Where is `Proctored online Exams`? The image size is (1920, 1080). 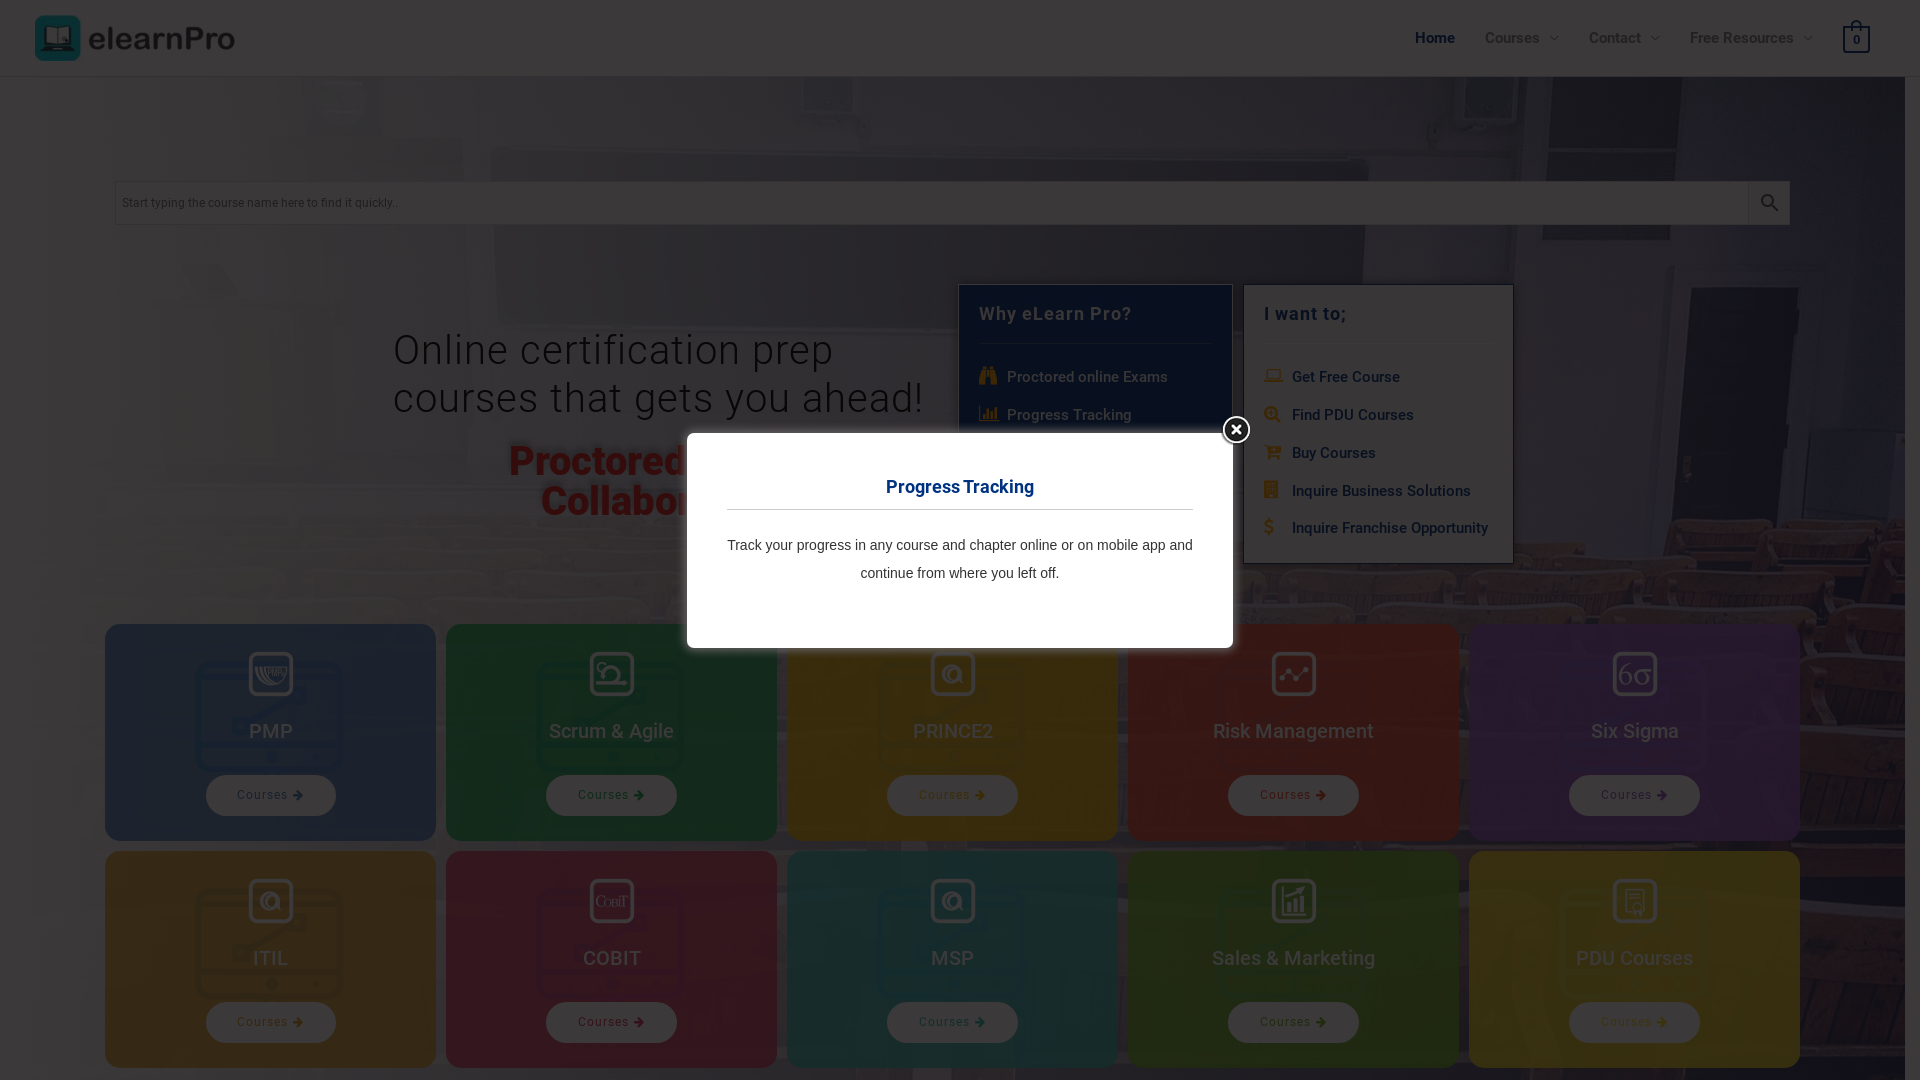 Proctored online Exams is located at coordinates (1094, 378).